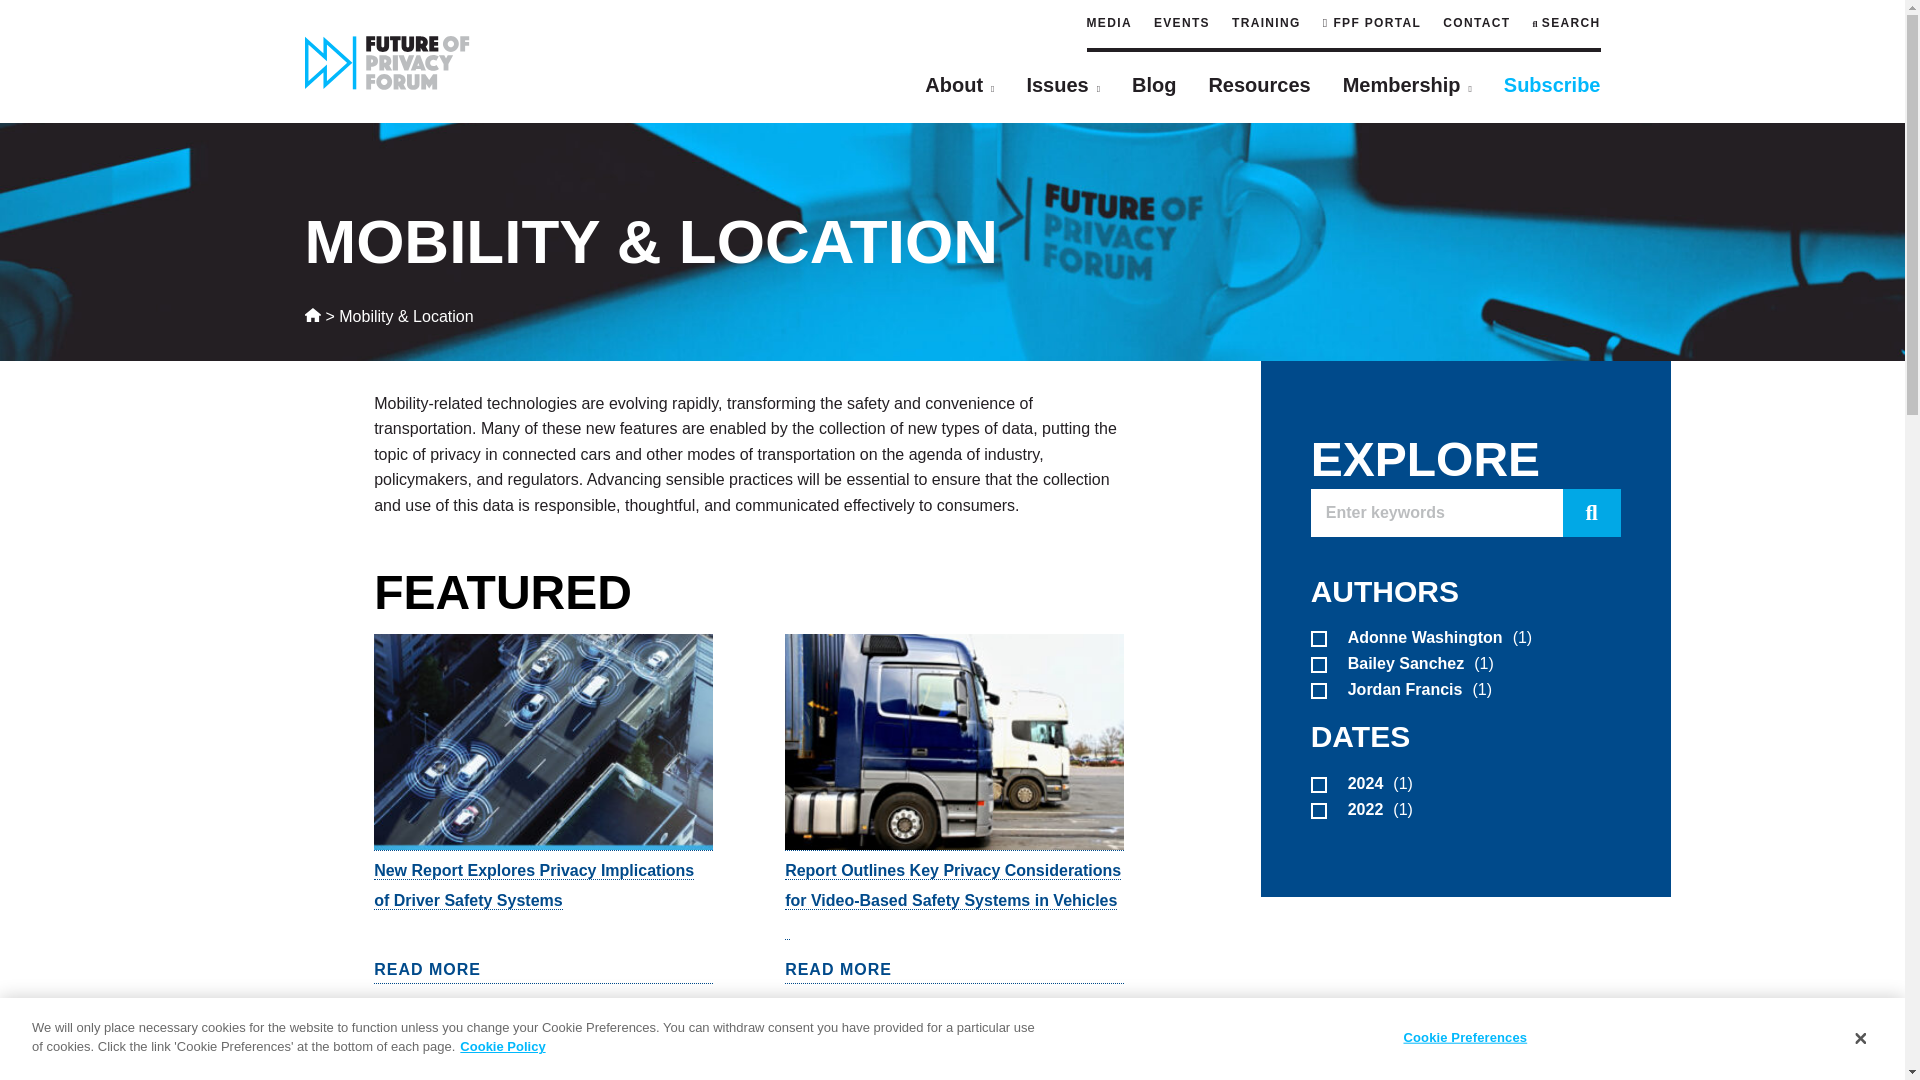 This screenshot has height=1080, width=1920. Describe the element at coordinates (1258, 85) in the screenshot. I see `Resources` at that location.